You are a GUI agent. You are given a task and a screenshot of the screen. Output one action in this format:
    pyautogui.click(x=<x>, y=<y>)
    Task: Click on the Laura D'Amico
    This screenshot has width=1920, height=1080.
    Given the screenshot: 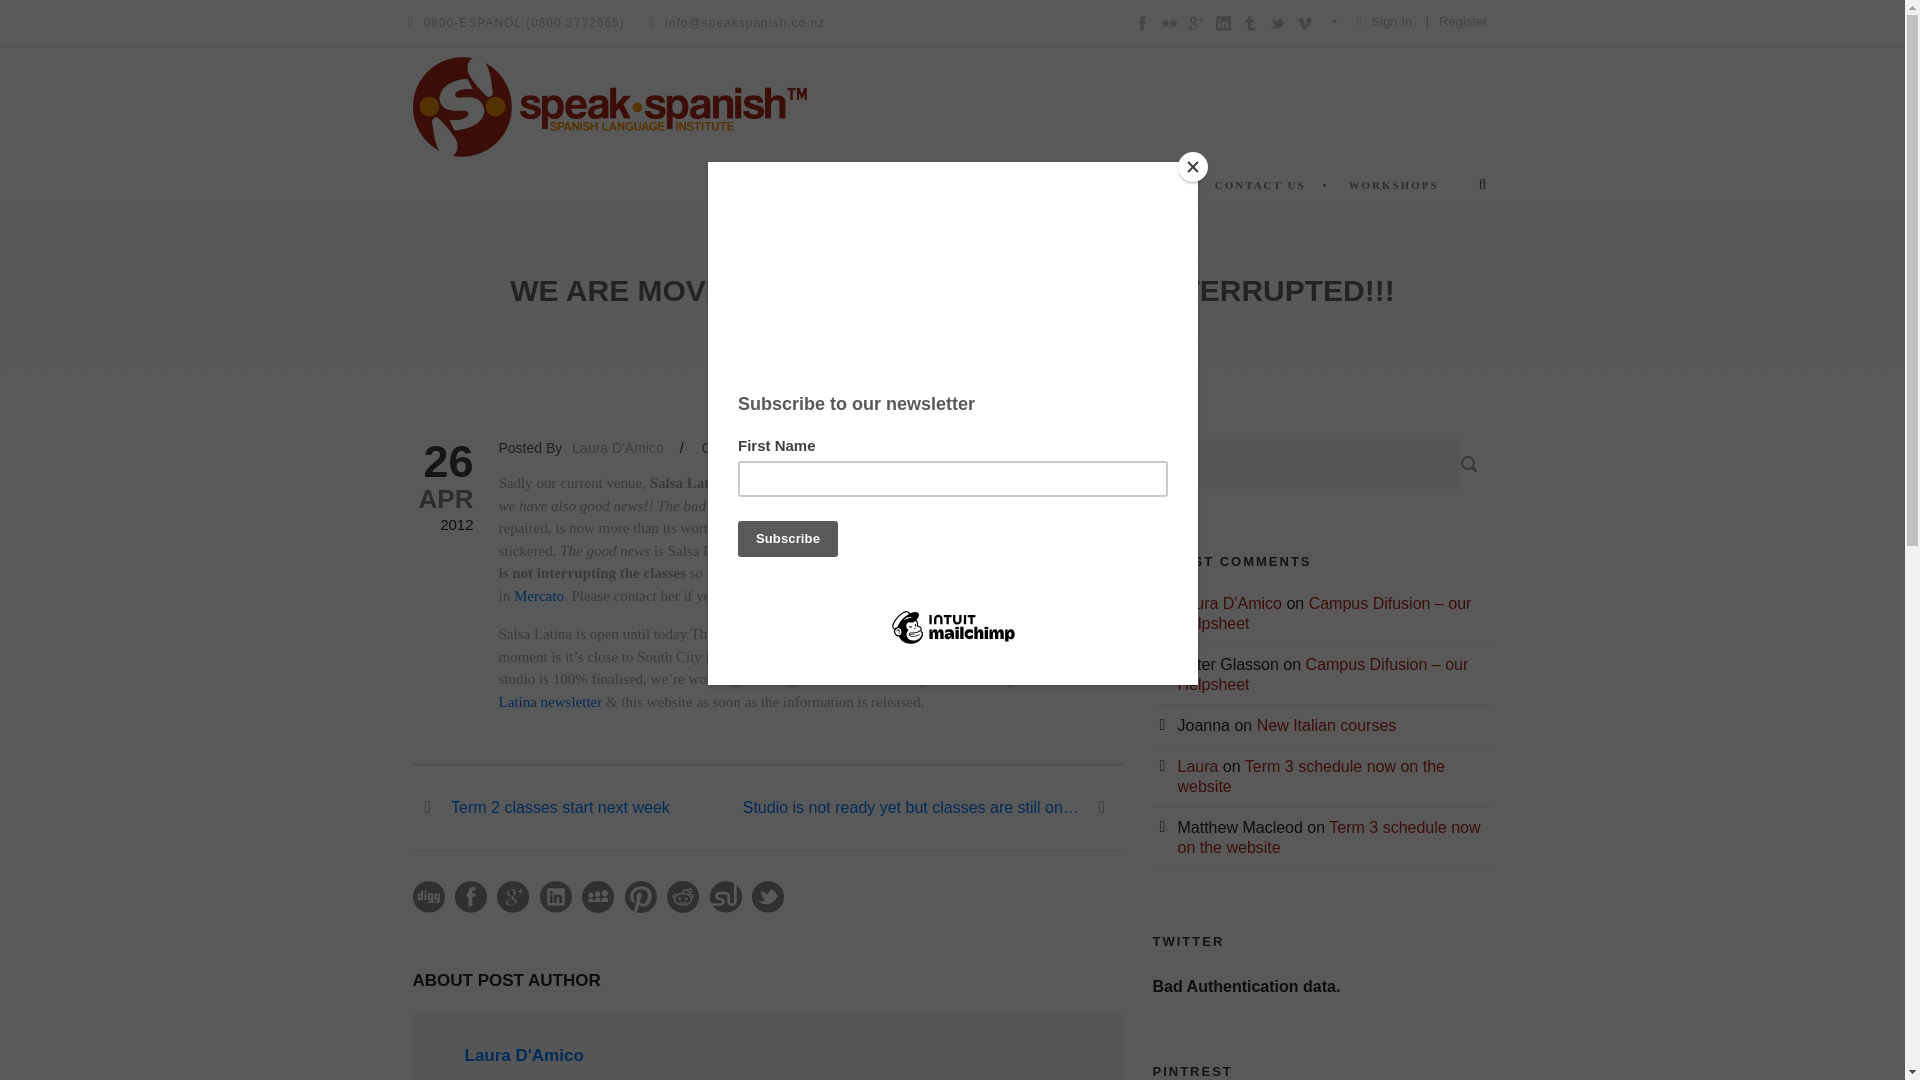 What is the action you would take?
    pyautogui.click(x=617, y=447)
    